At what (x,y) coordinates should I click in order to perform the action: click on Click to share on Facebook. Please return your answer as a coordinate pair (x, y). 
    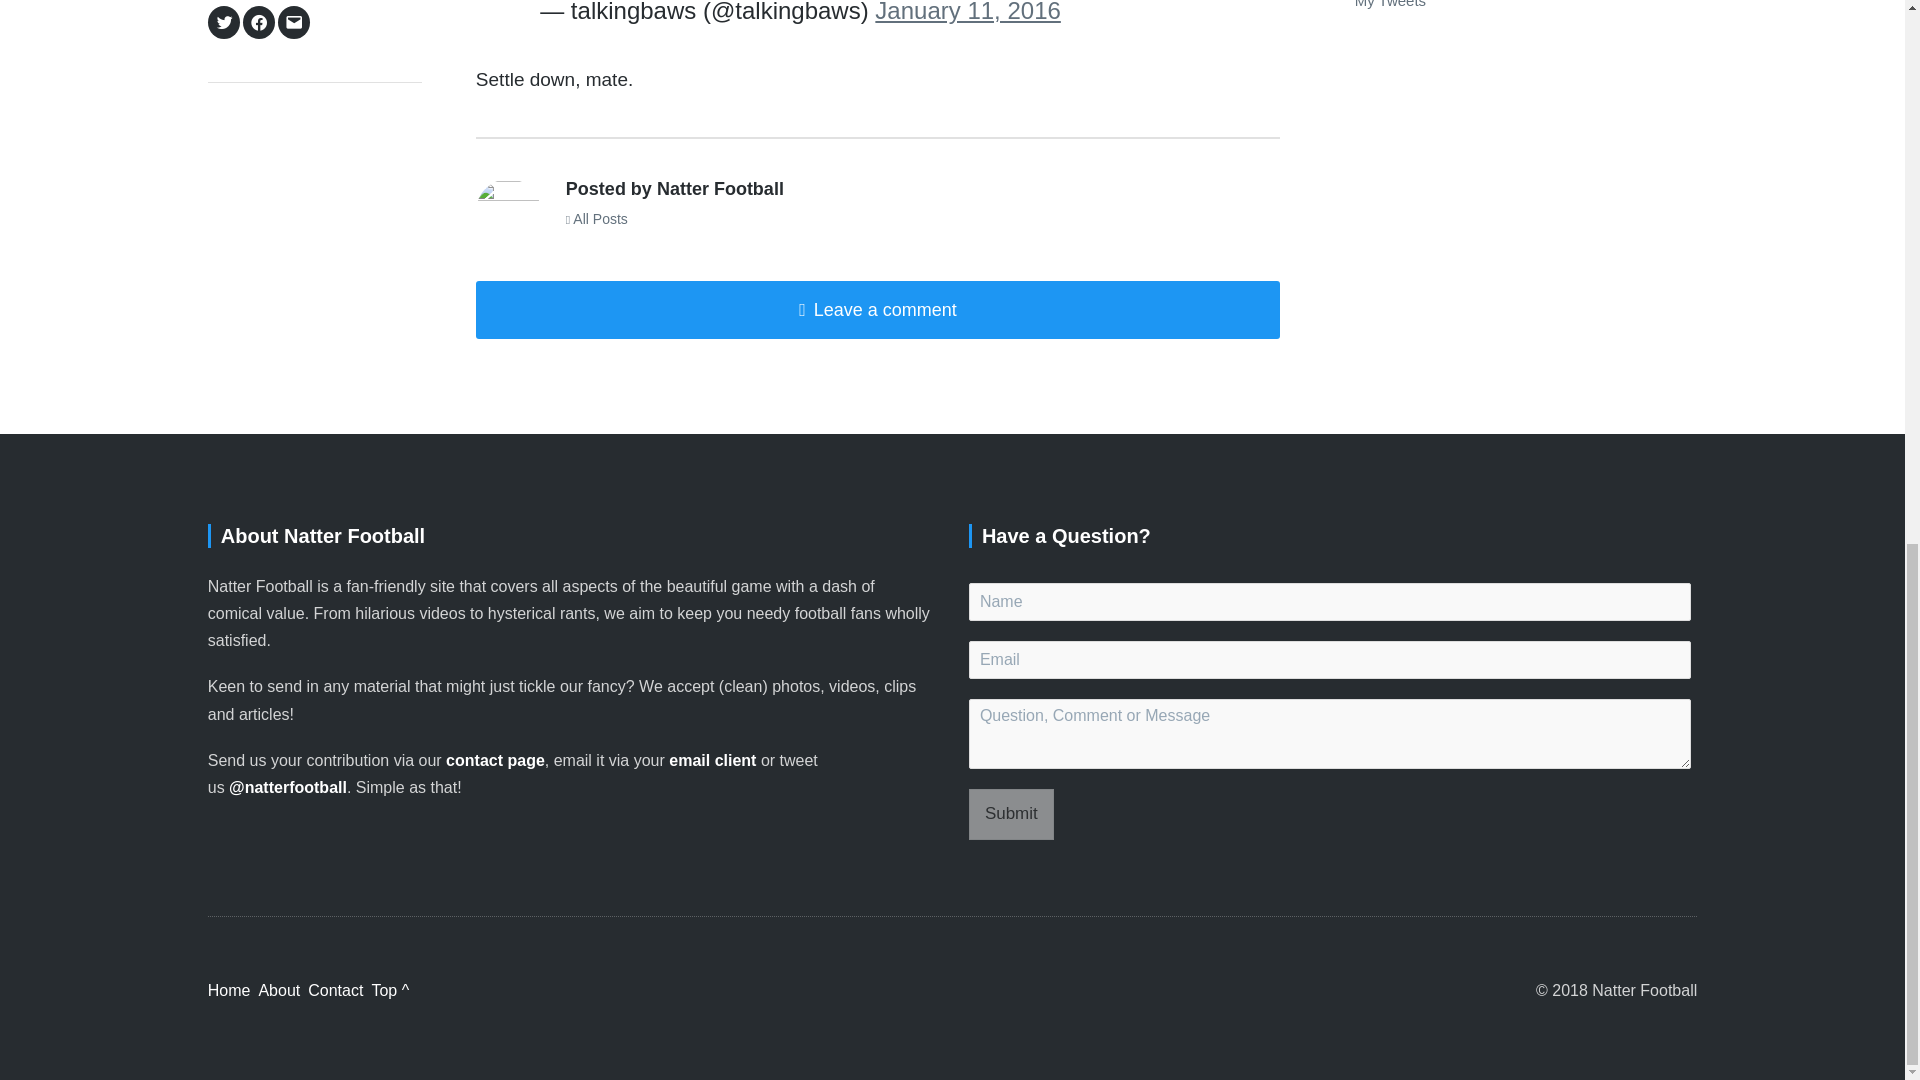
    Looking at the image, I should click on (258, 22).